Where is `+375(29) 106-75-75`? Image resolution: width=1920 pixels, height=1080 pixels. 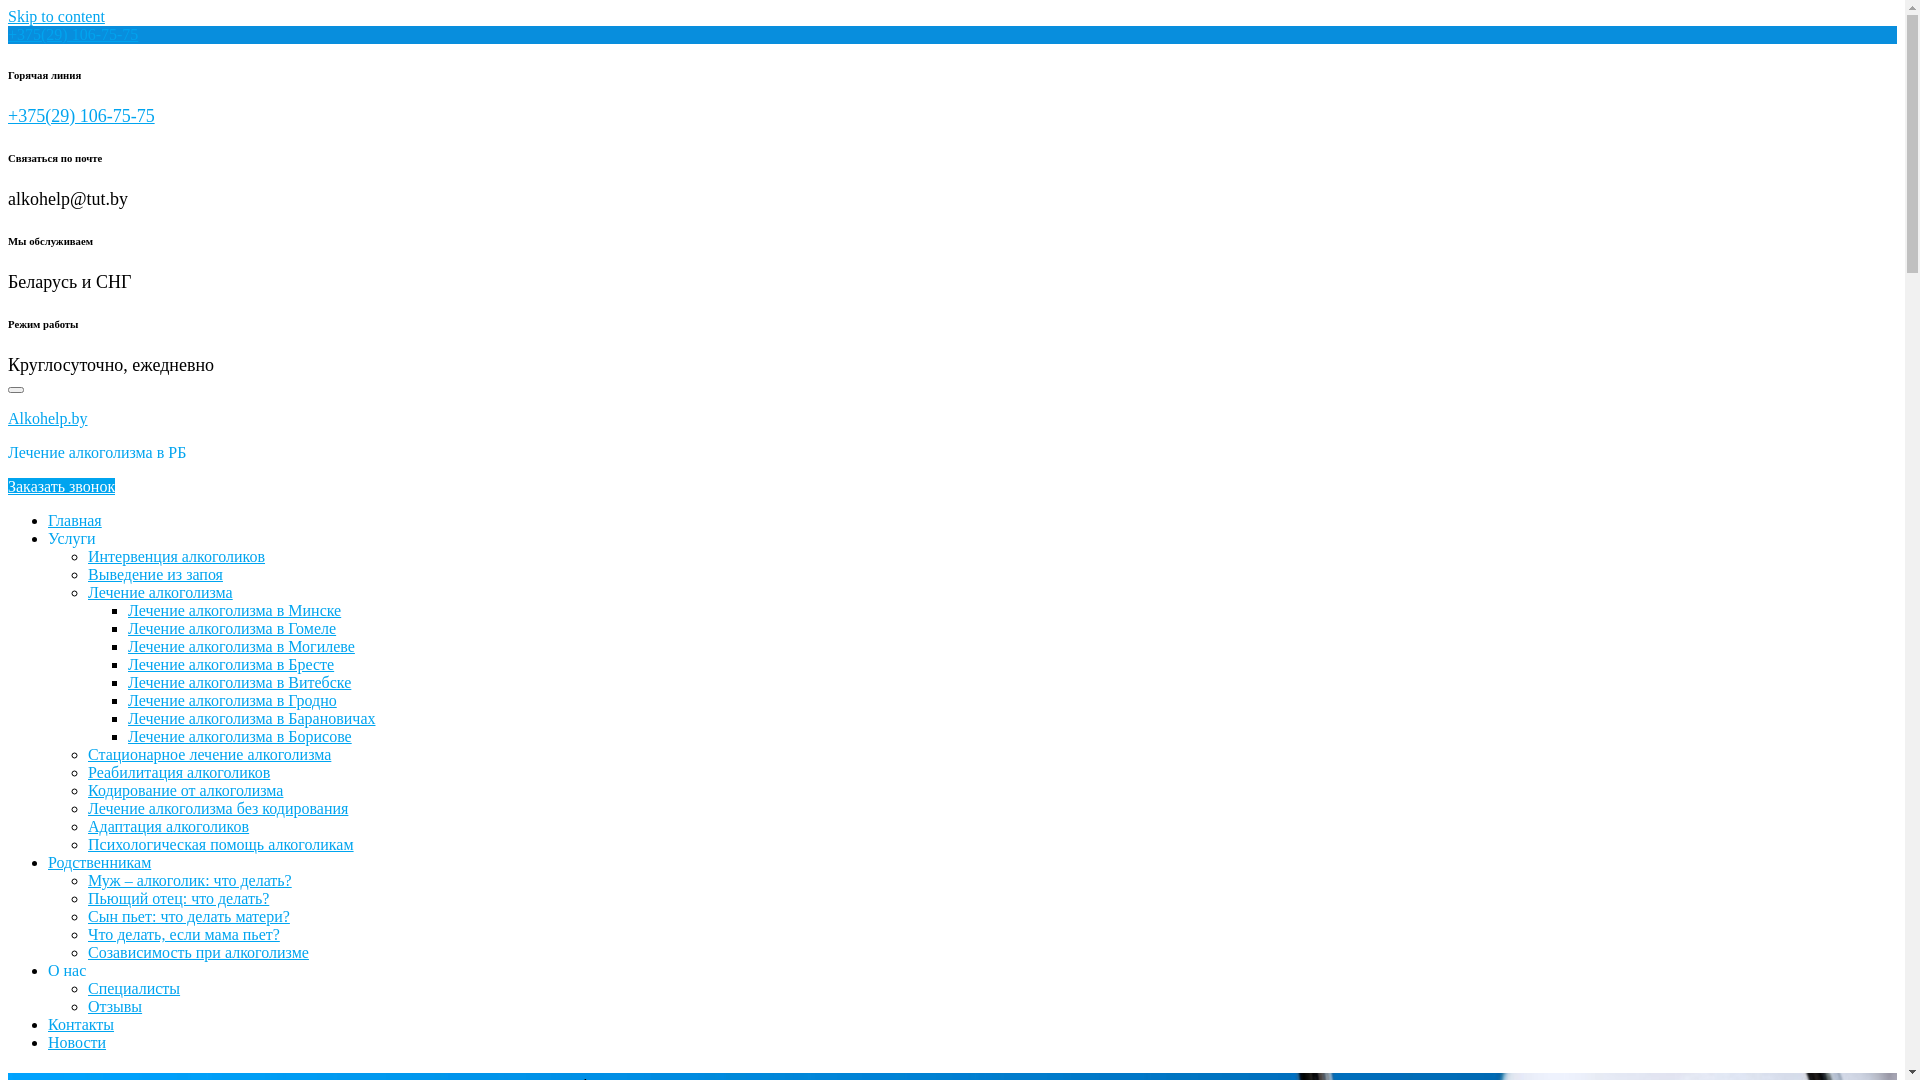 +375(29) 106-75-75 is located at coordinates (73, 34).